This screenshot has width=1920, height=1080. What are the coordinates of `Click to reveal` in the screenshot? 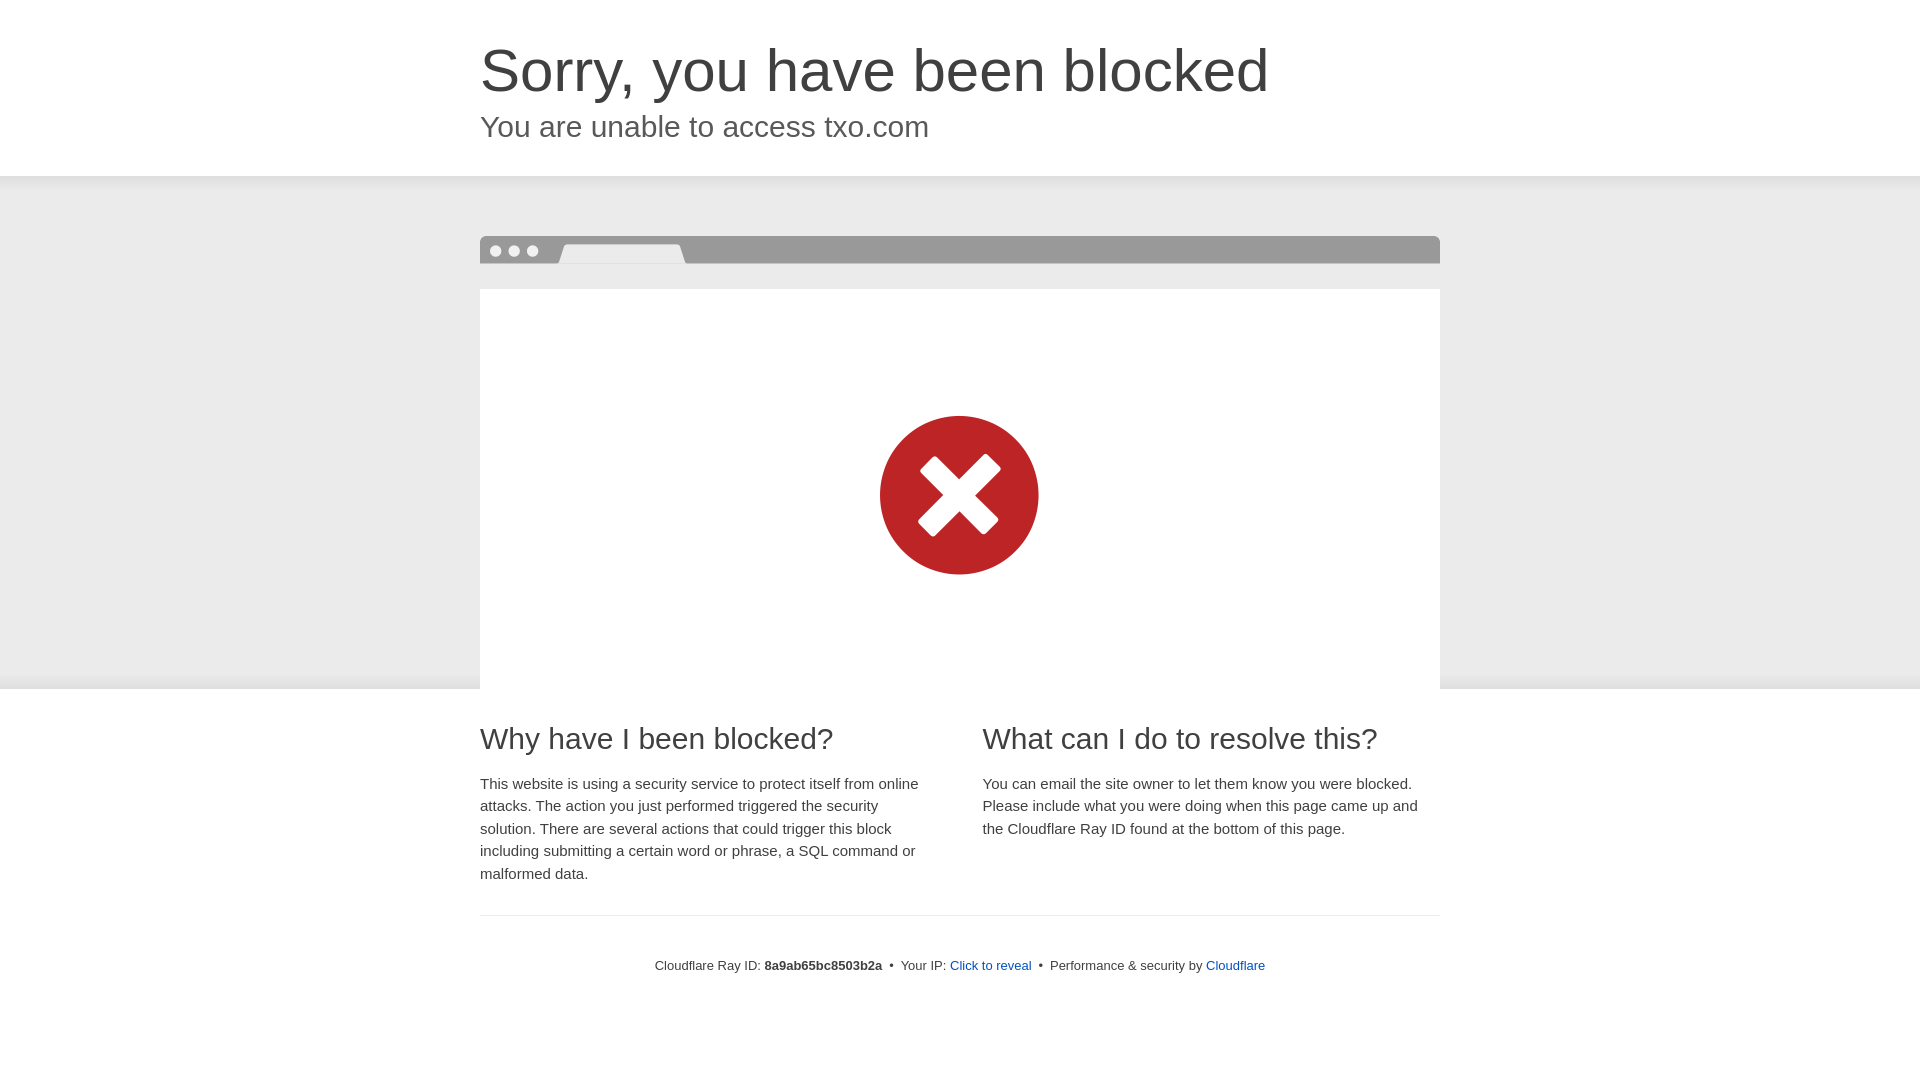 It's located at (991, 966).